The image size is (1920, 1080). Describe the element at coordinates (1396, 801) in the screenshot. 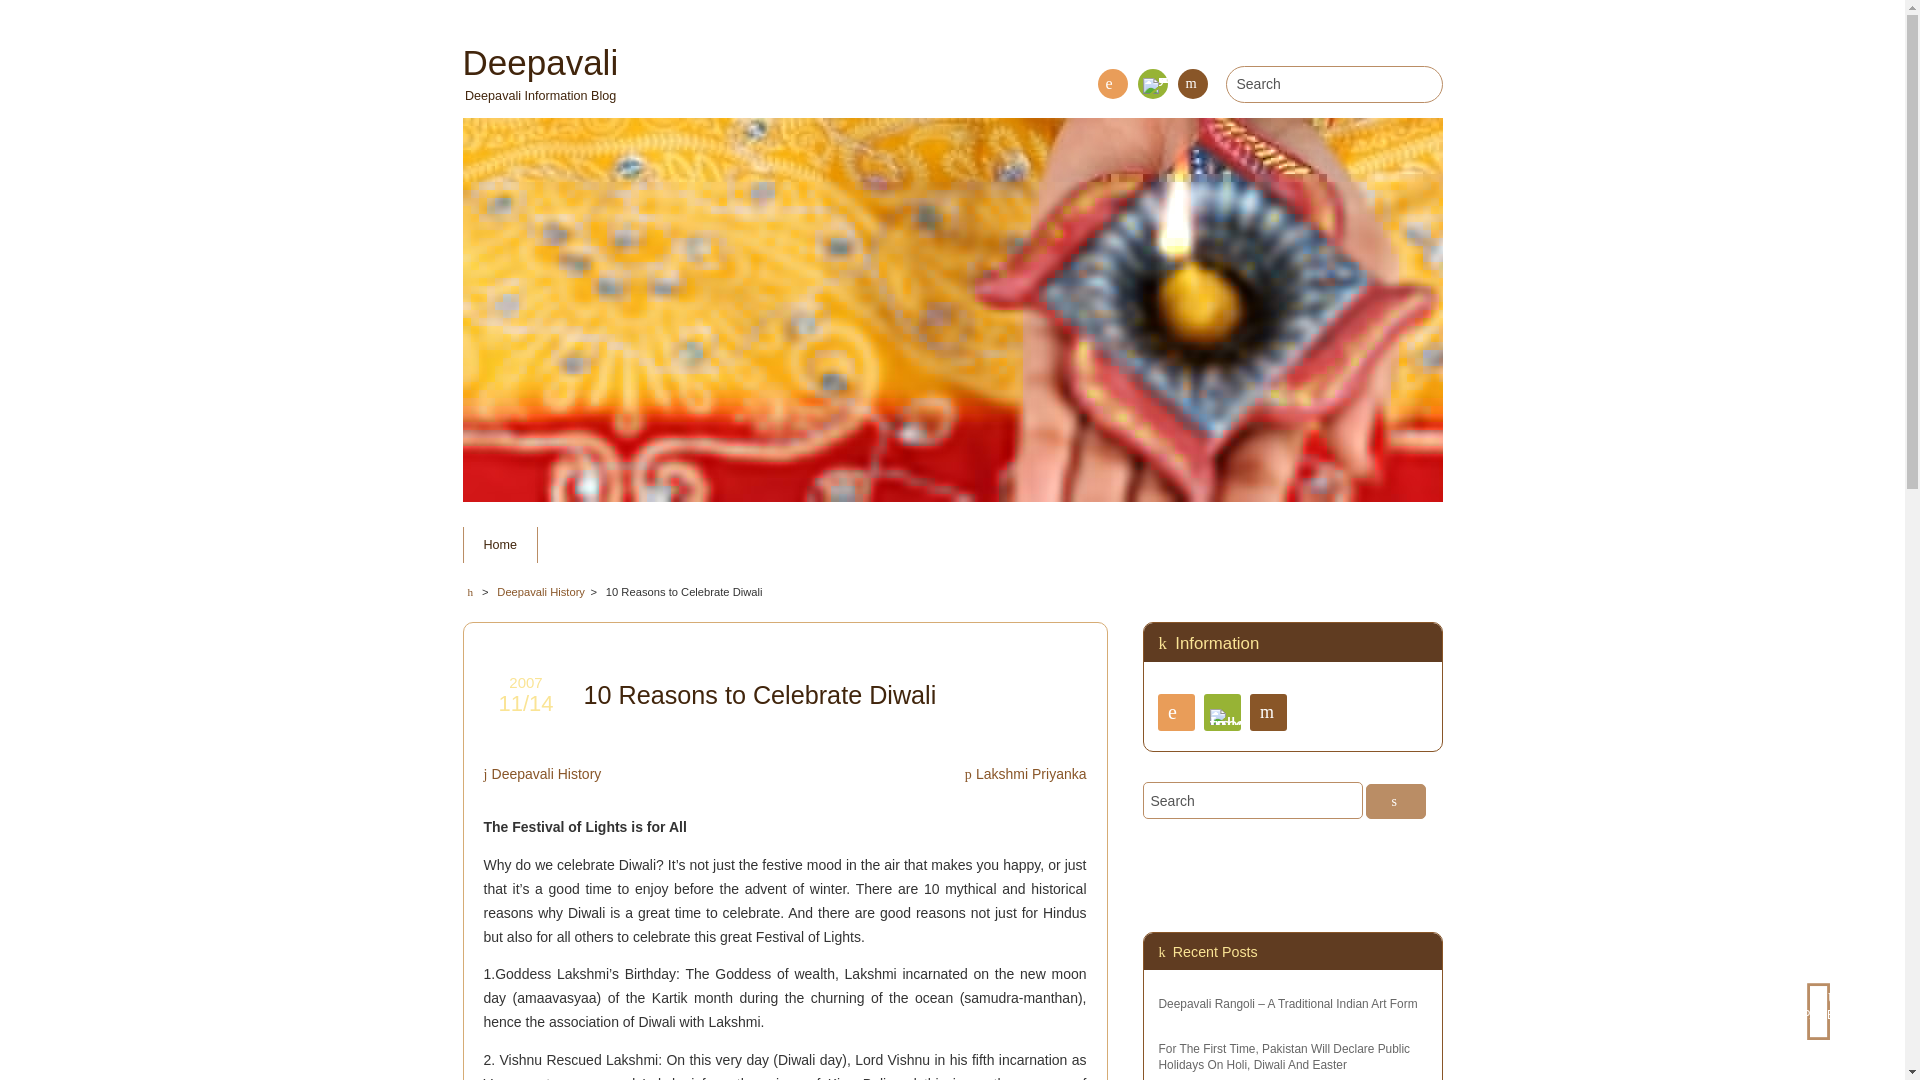

I see `Search` at that location.